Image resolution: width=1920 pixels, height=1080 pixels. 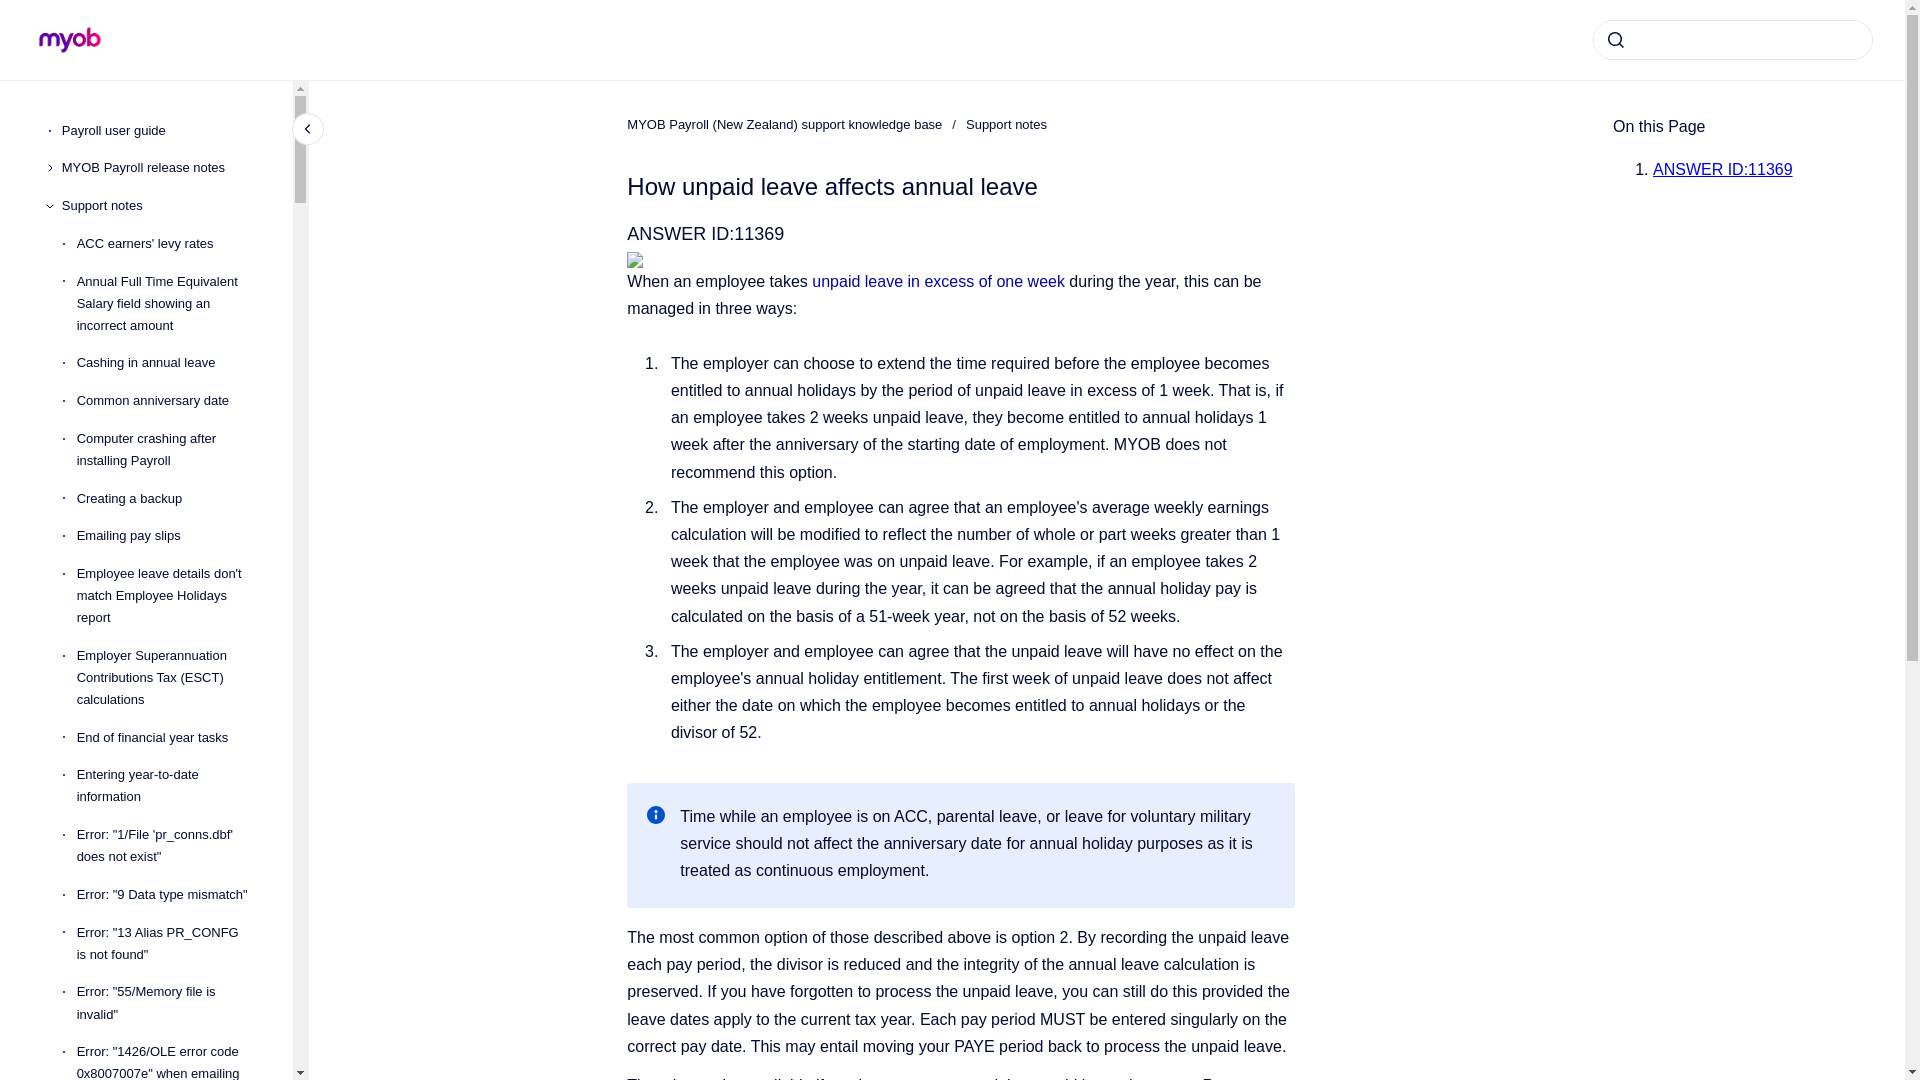 I want to click on Computer crashing after installing Payroll, so click(x=168, y=450).